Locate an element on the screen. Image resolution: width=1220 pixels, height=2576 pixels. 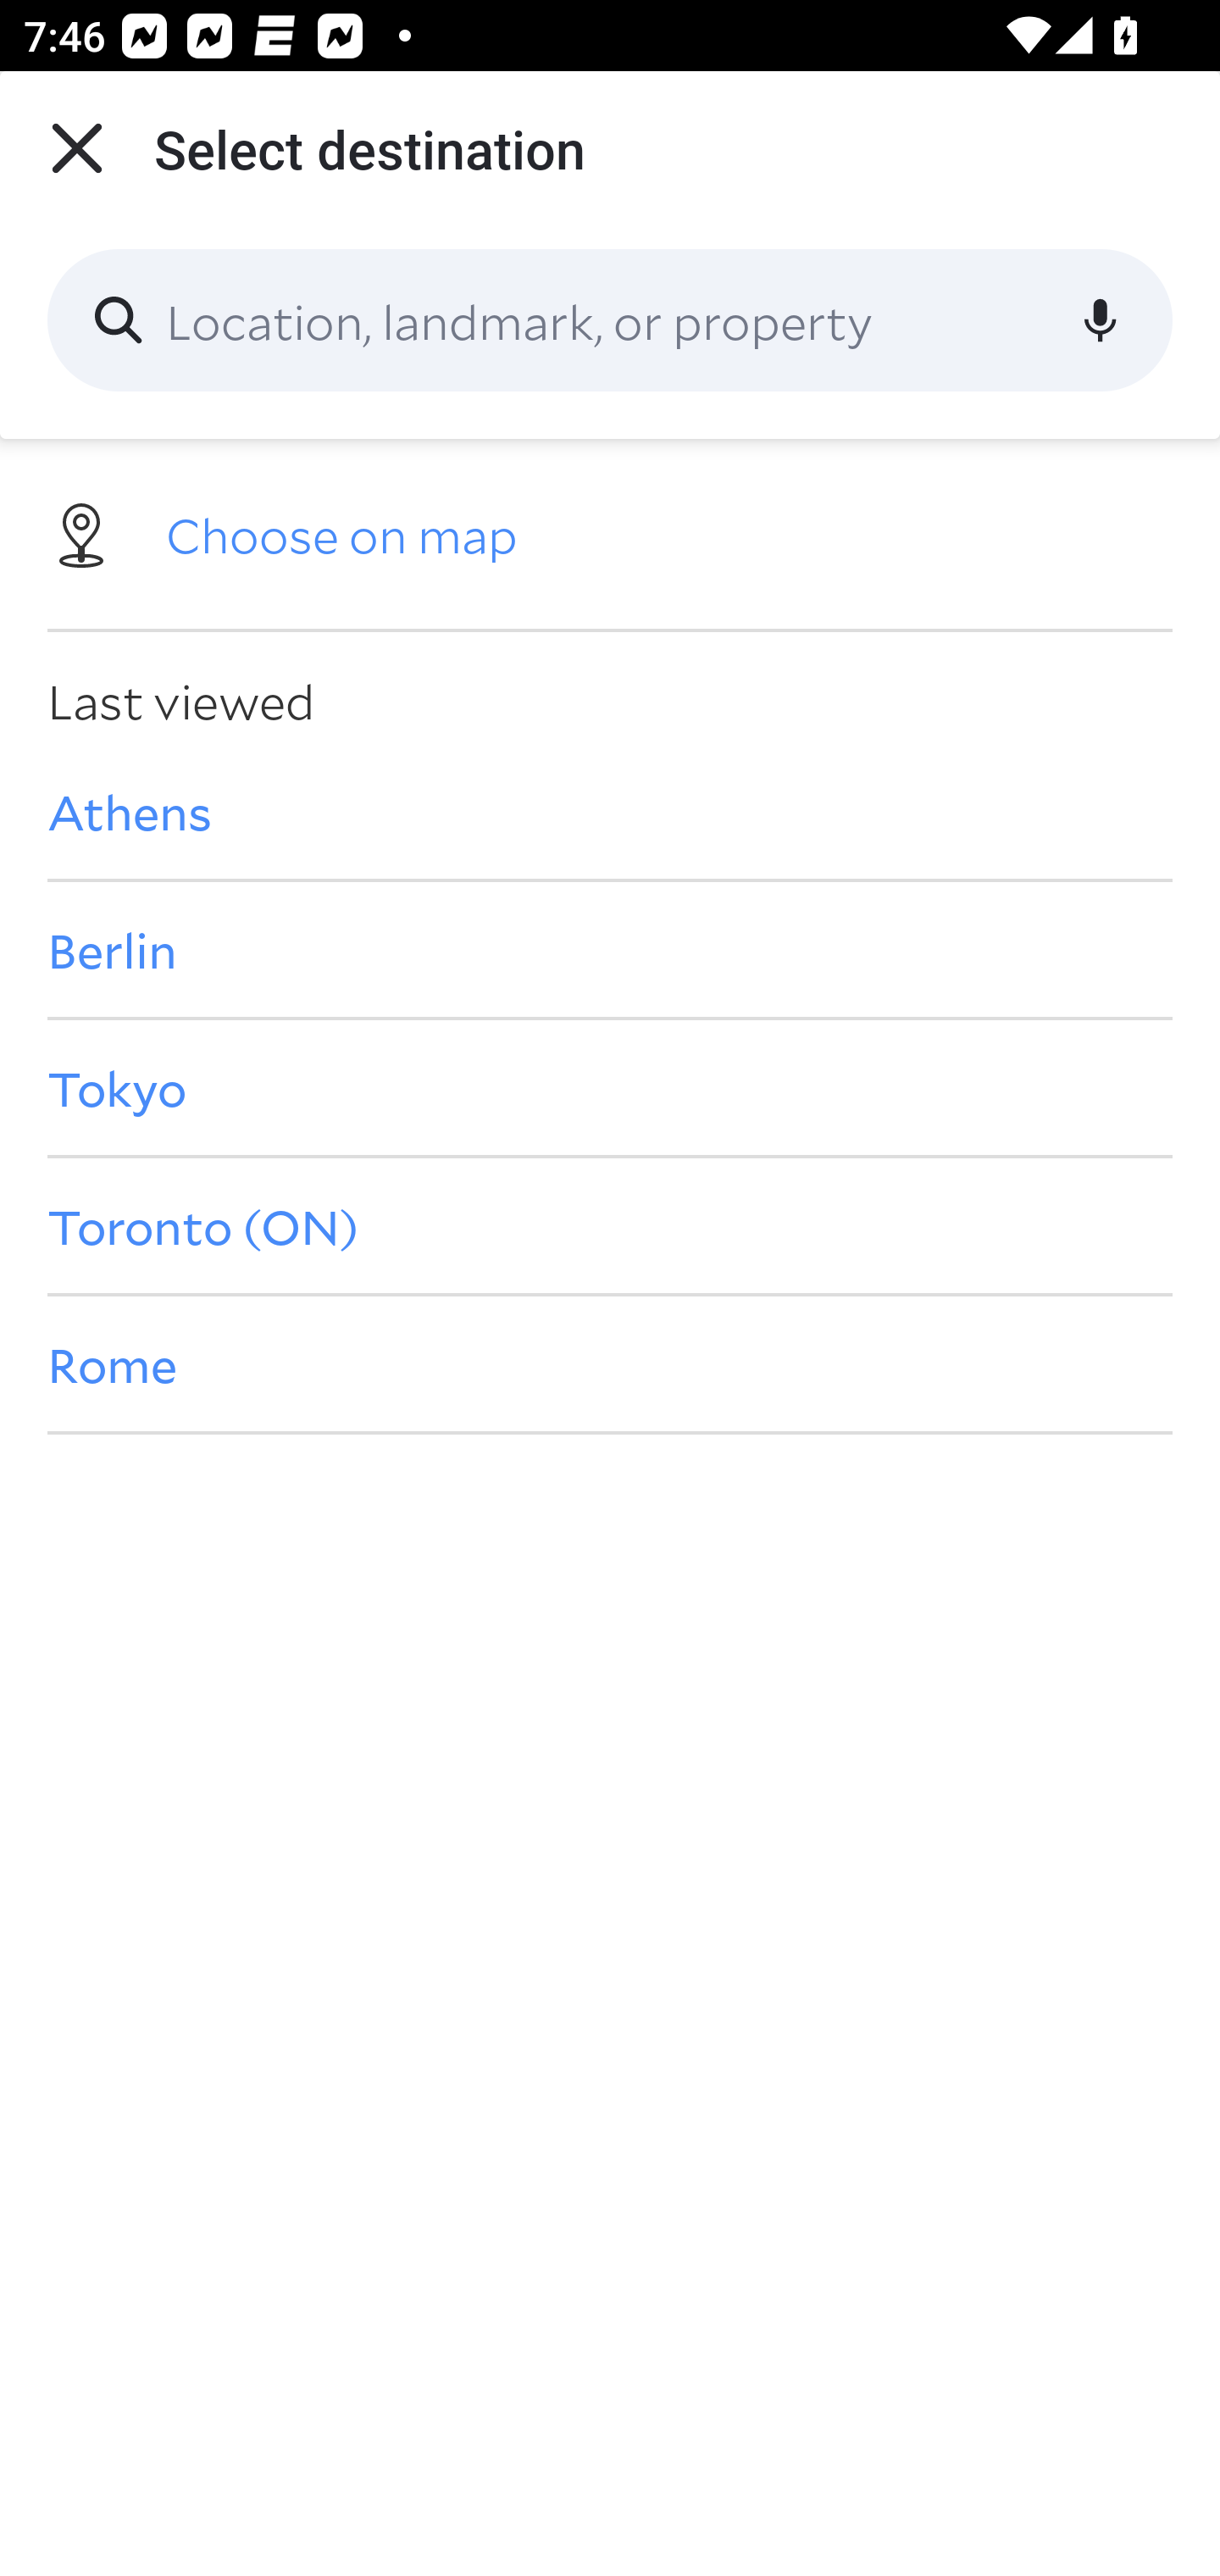
Athens is located at coordinates (610, 811).